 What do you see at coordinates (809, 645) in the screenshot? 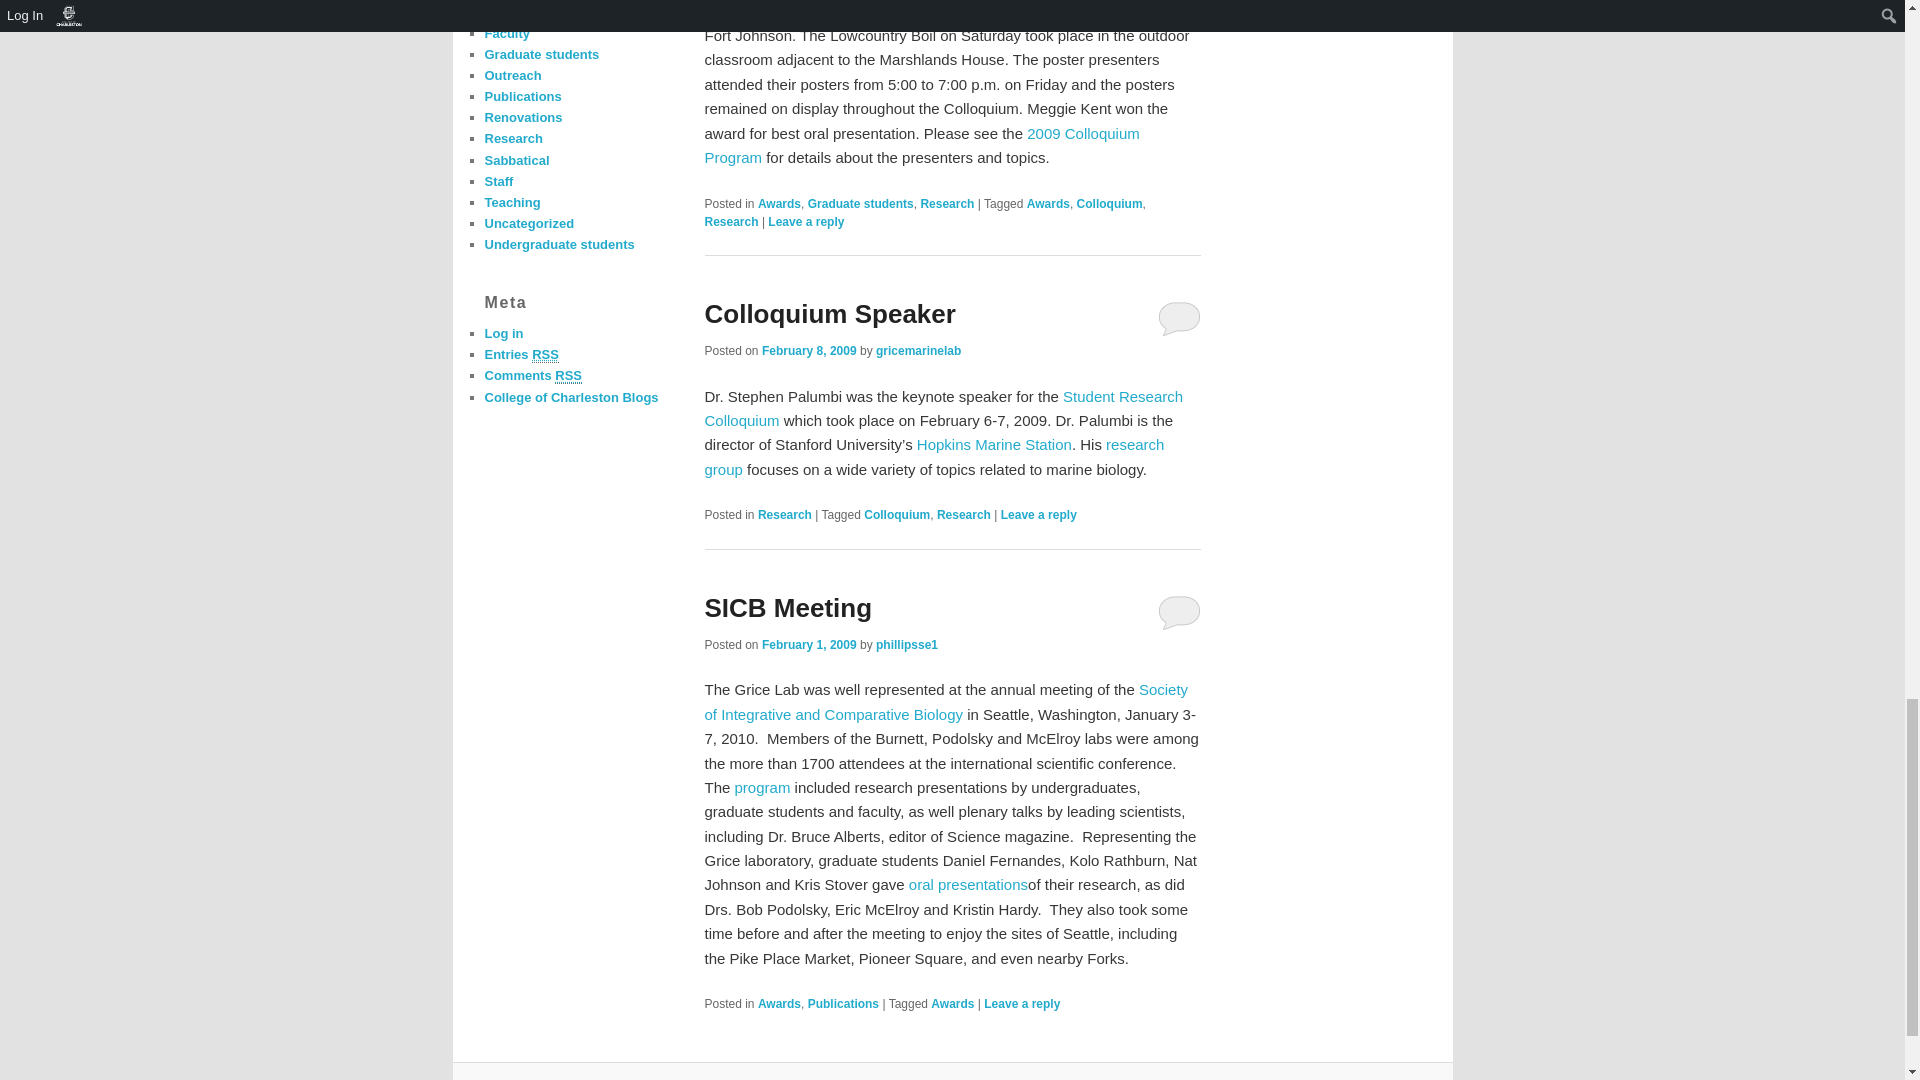
I see `7:41 pm` at bounding box center [809, 645].